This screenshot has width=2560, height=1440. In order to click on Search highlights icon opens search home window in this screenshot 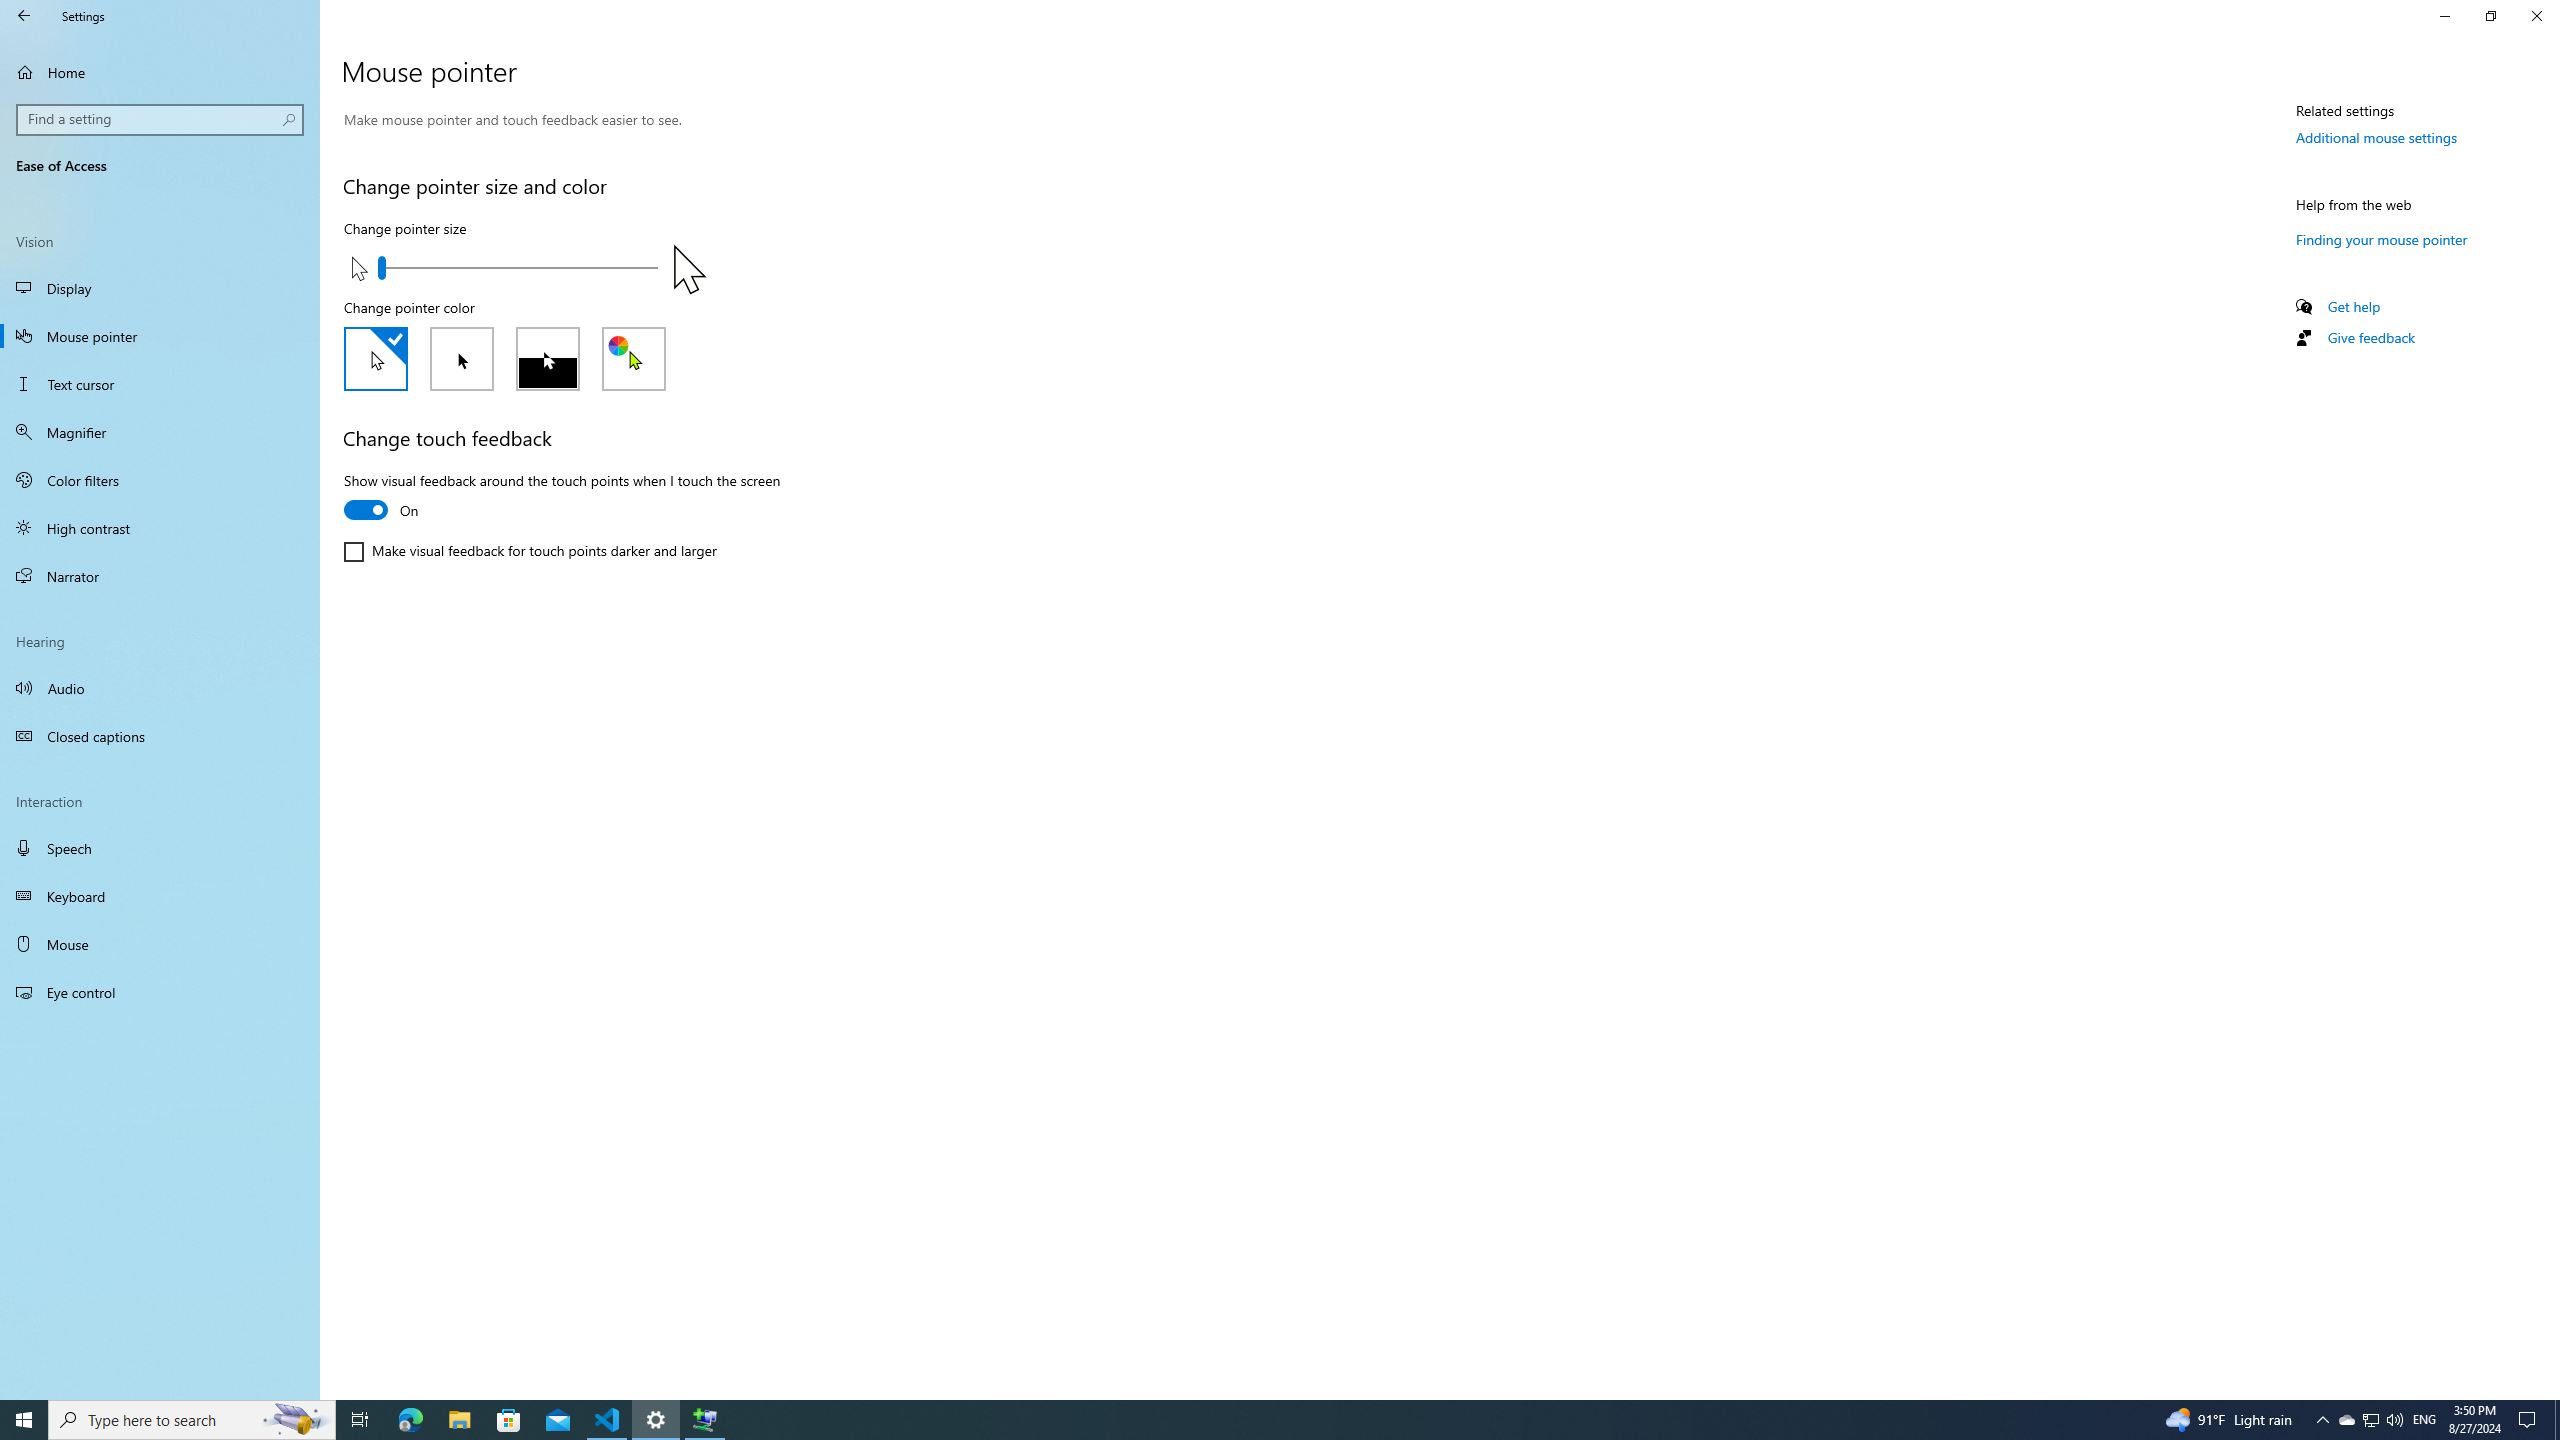, I will do `click(2536, 16)`.